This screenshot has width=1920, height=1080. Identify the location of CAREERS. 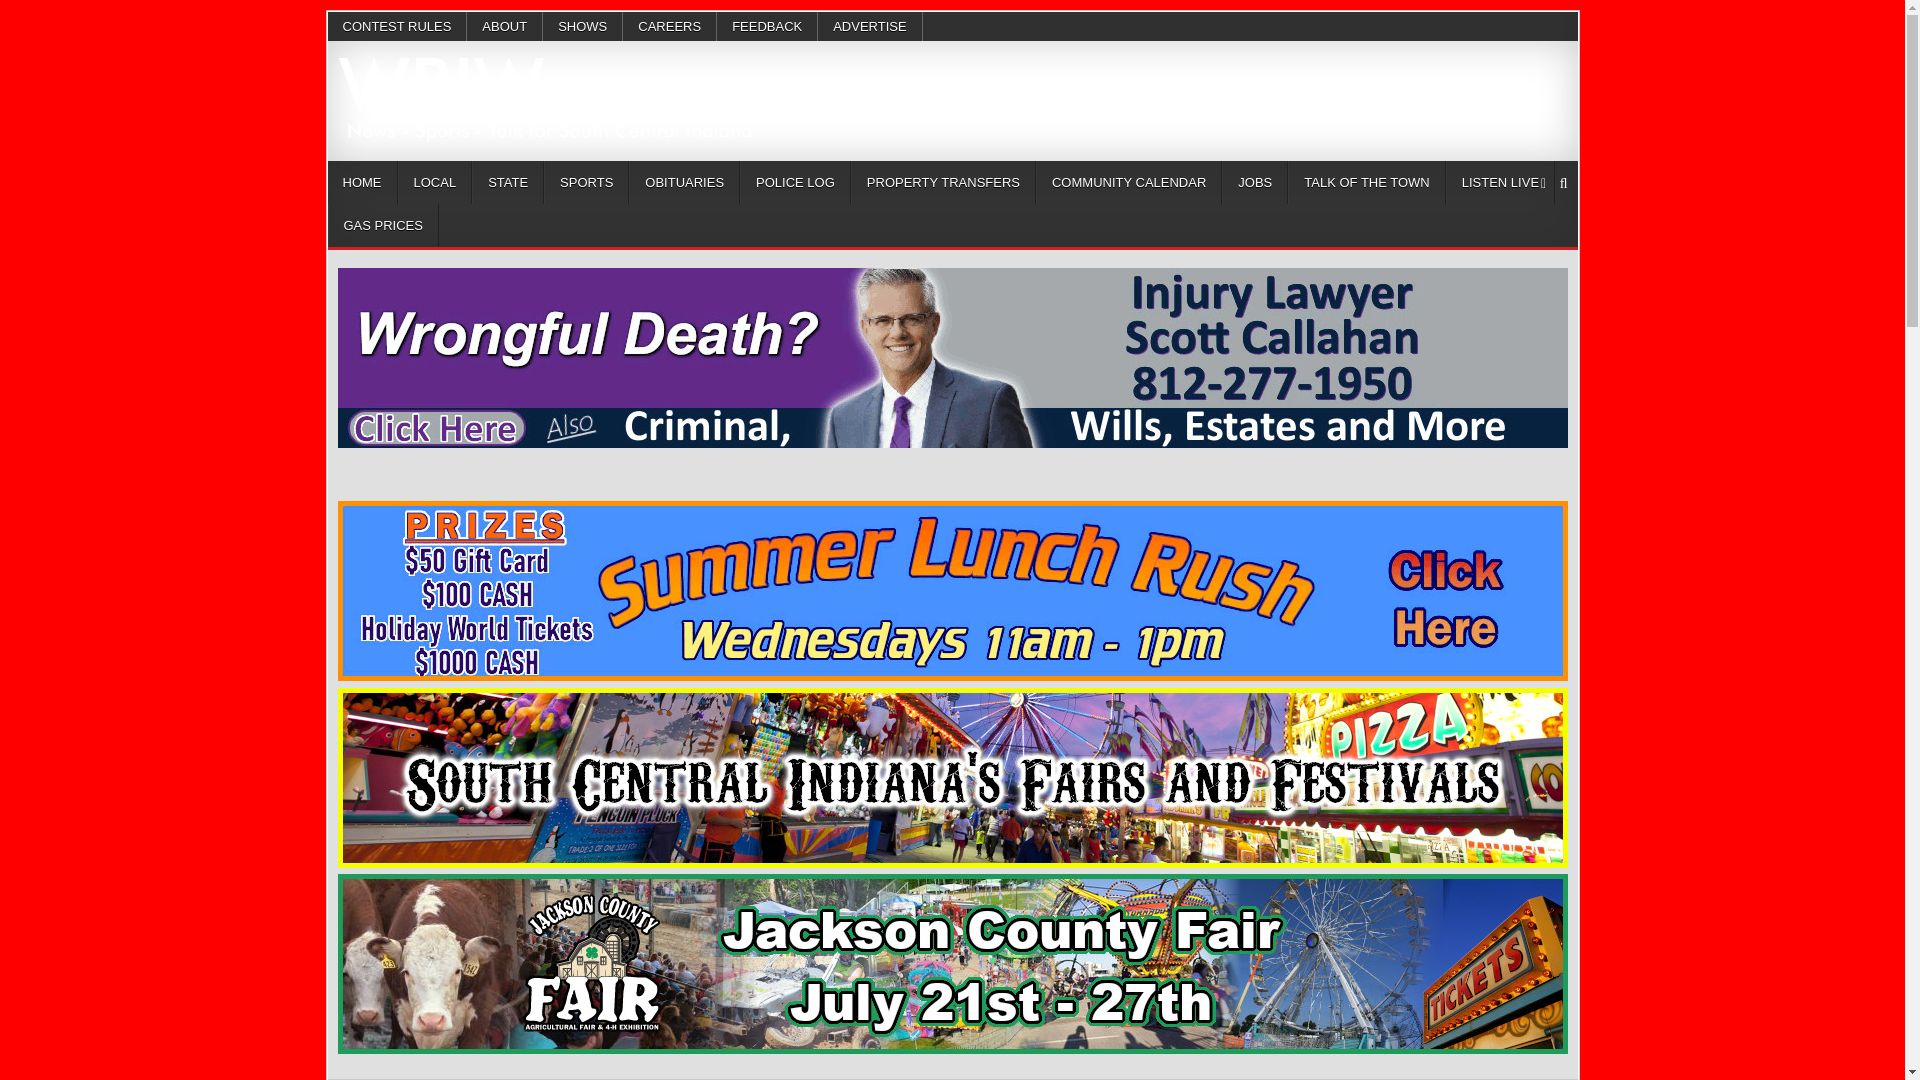
(669, 26).